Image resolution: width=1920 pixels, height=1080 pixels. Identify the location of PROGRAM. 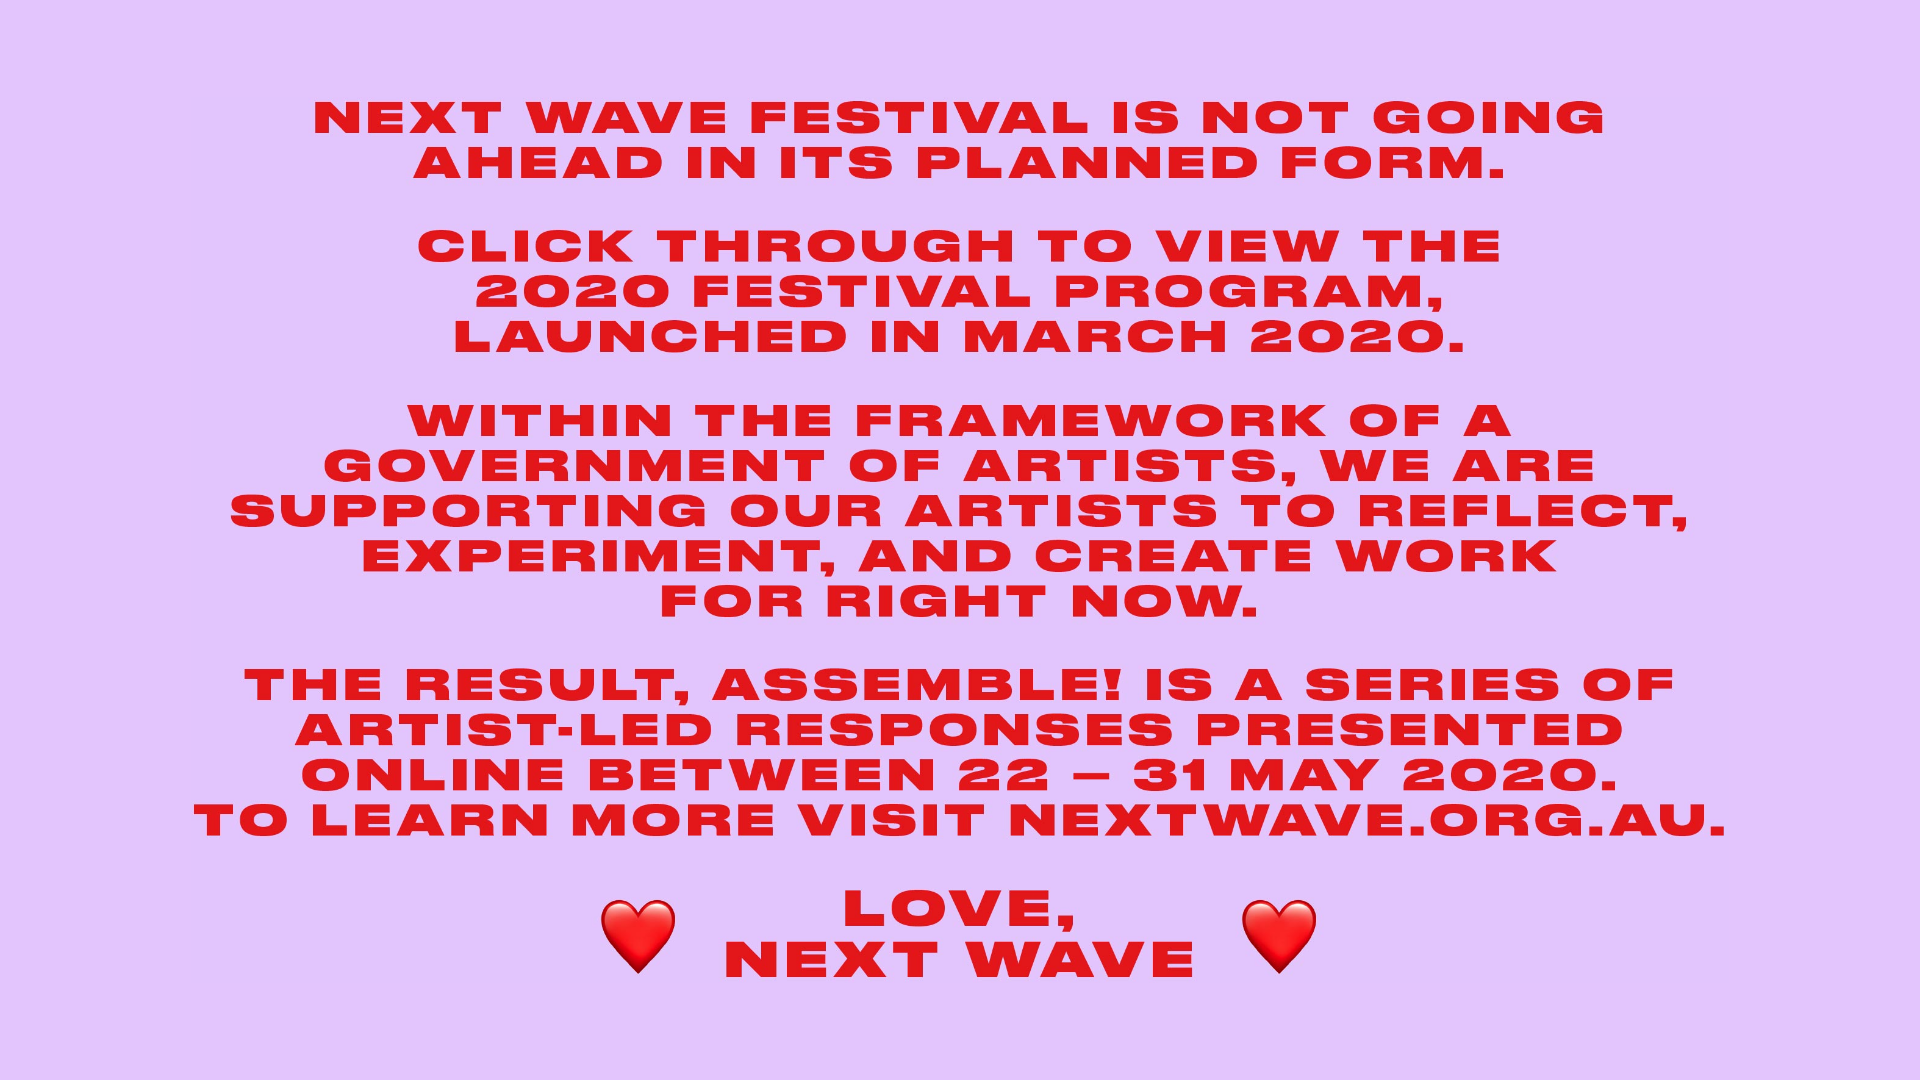
(402, 63).